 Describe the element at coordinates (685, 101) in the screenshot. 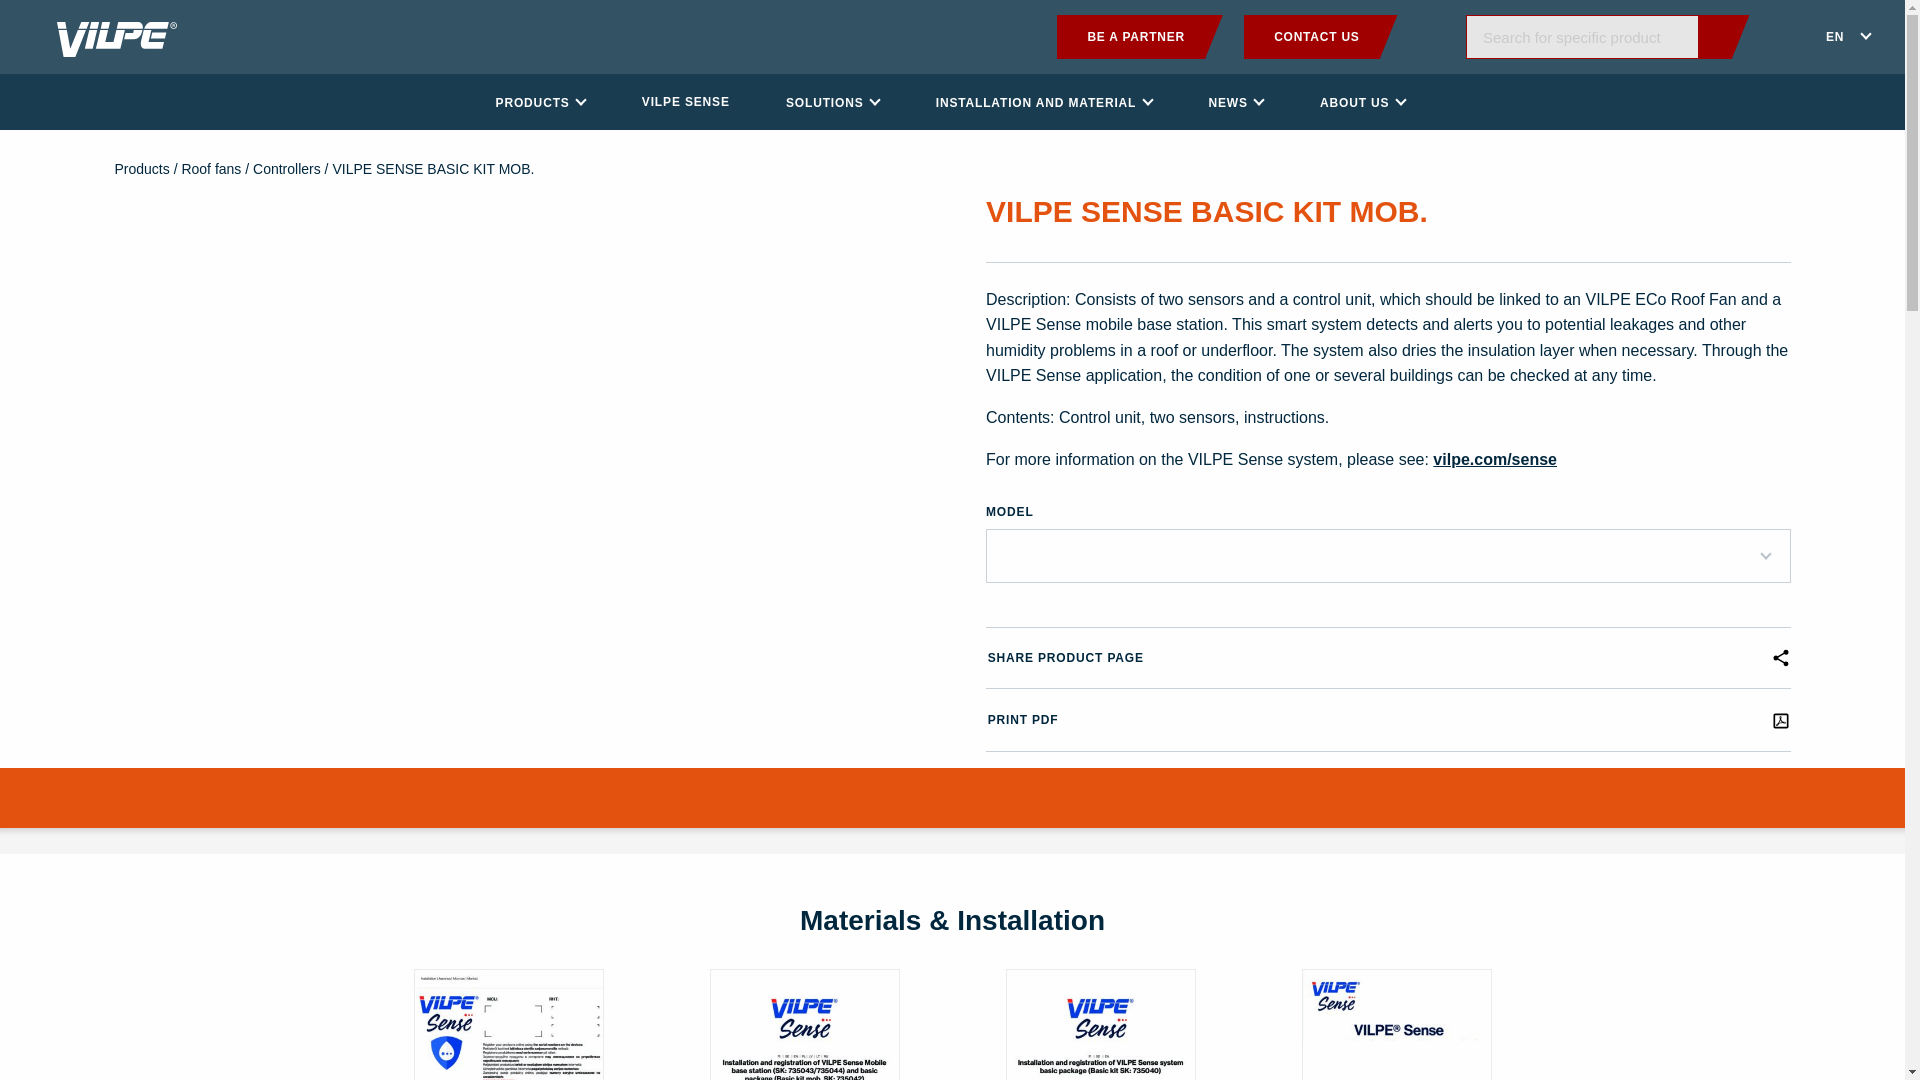

I see `VILPE SENSE` at that location.